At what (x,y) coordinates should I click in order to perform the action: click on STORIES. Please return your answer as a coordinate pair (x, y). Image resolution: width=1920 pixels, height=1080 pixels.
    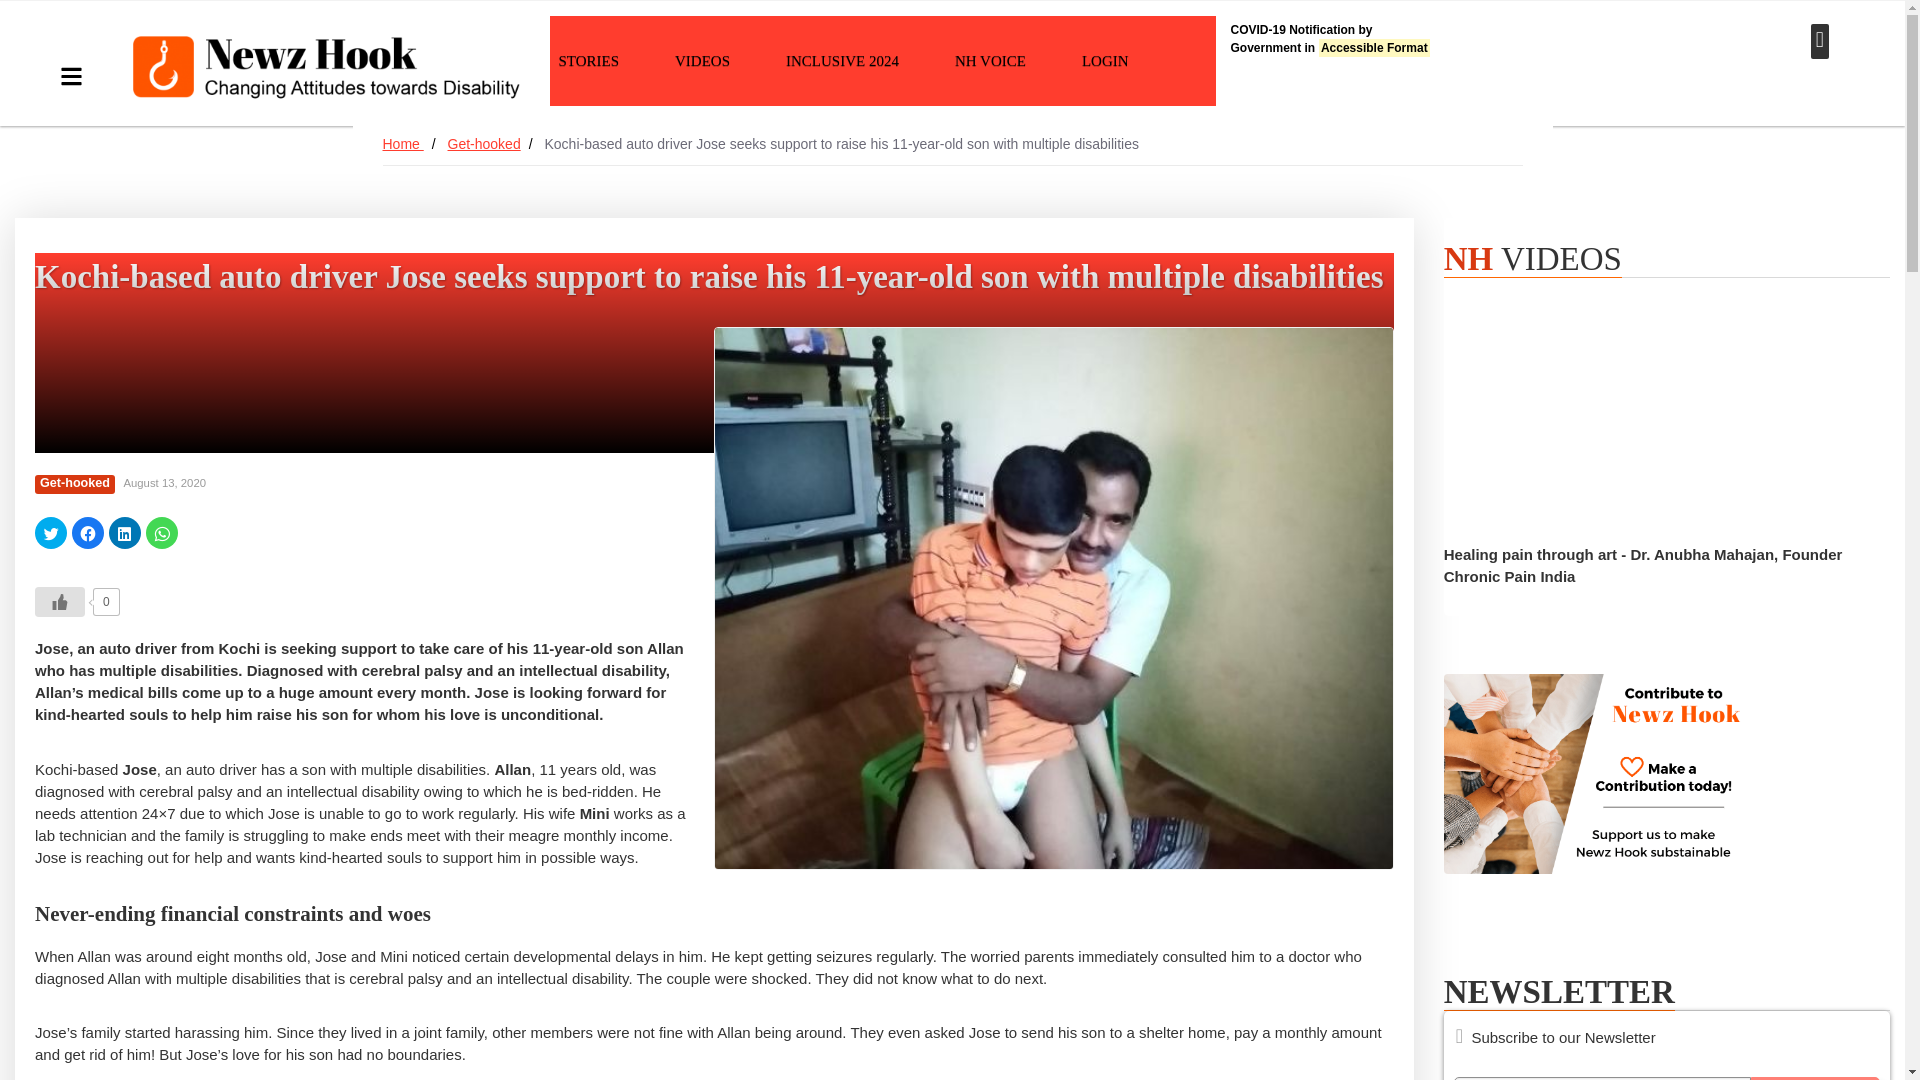
    Looking at the image, I should click on (484, 144).